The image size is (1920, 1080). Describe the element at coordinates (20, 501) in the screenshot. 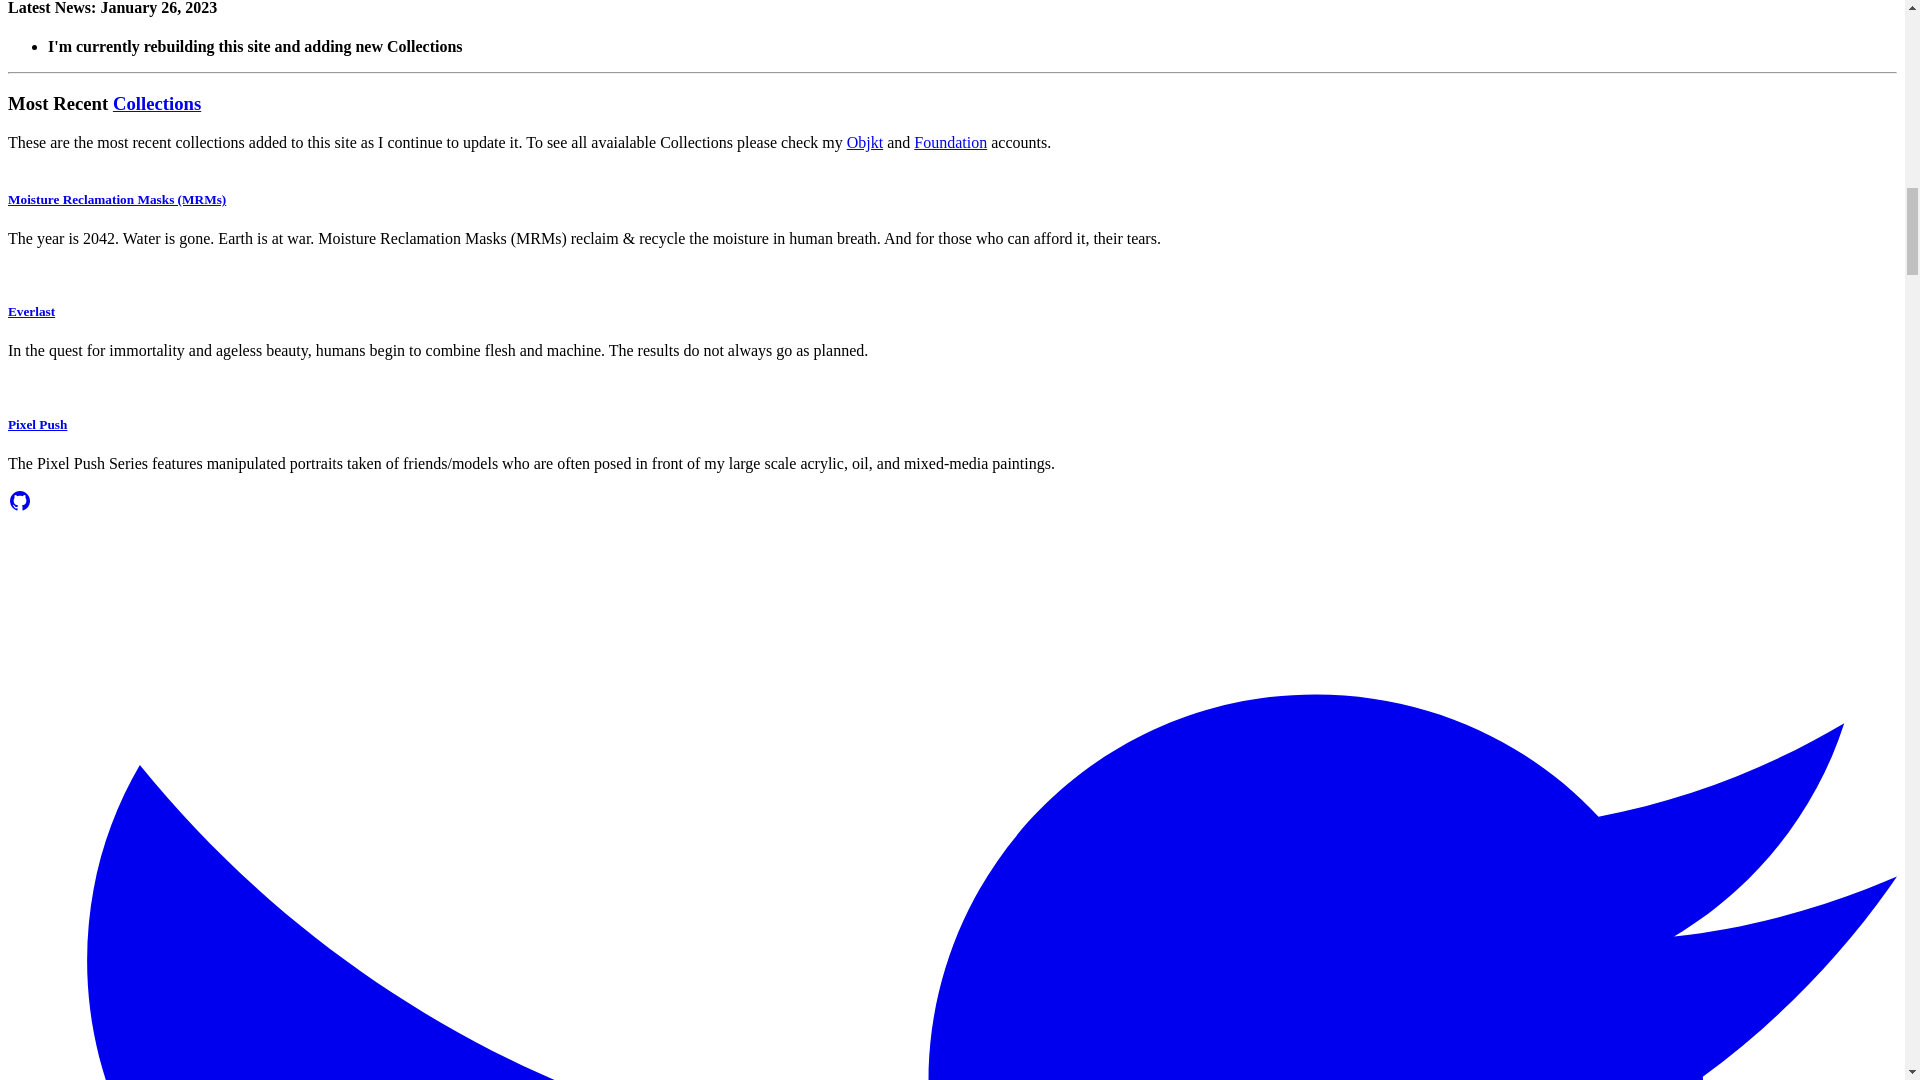

I see `Click to view Limn Digital on GitHub` at that location.